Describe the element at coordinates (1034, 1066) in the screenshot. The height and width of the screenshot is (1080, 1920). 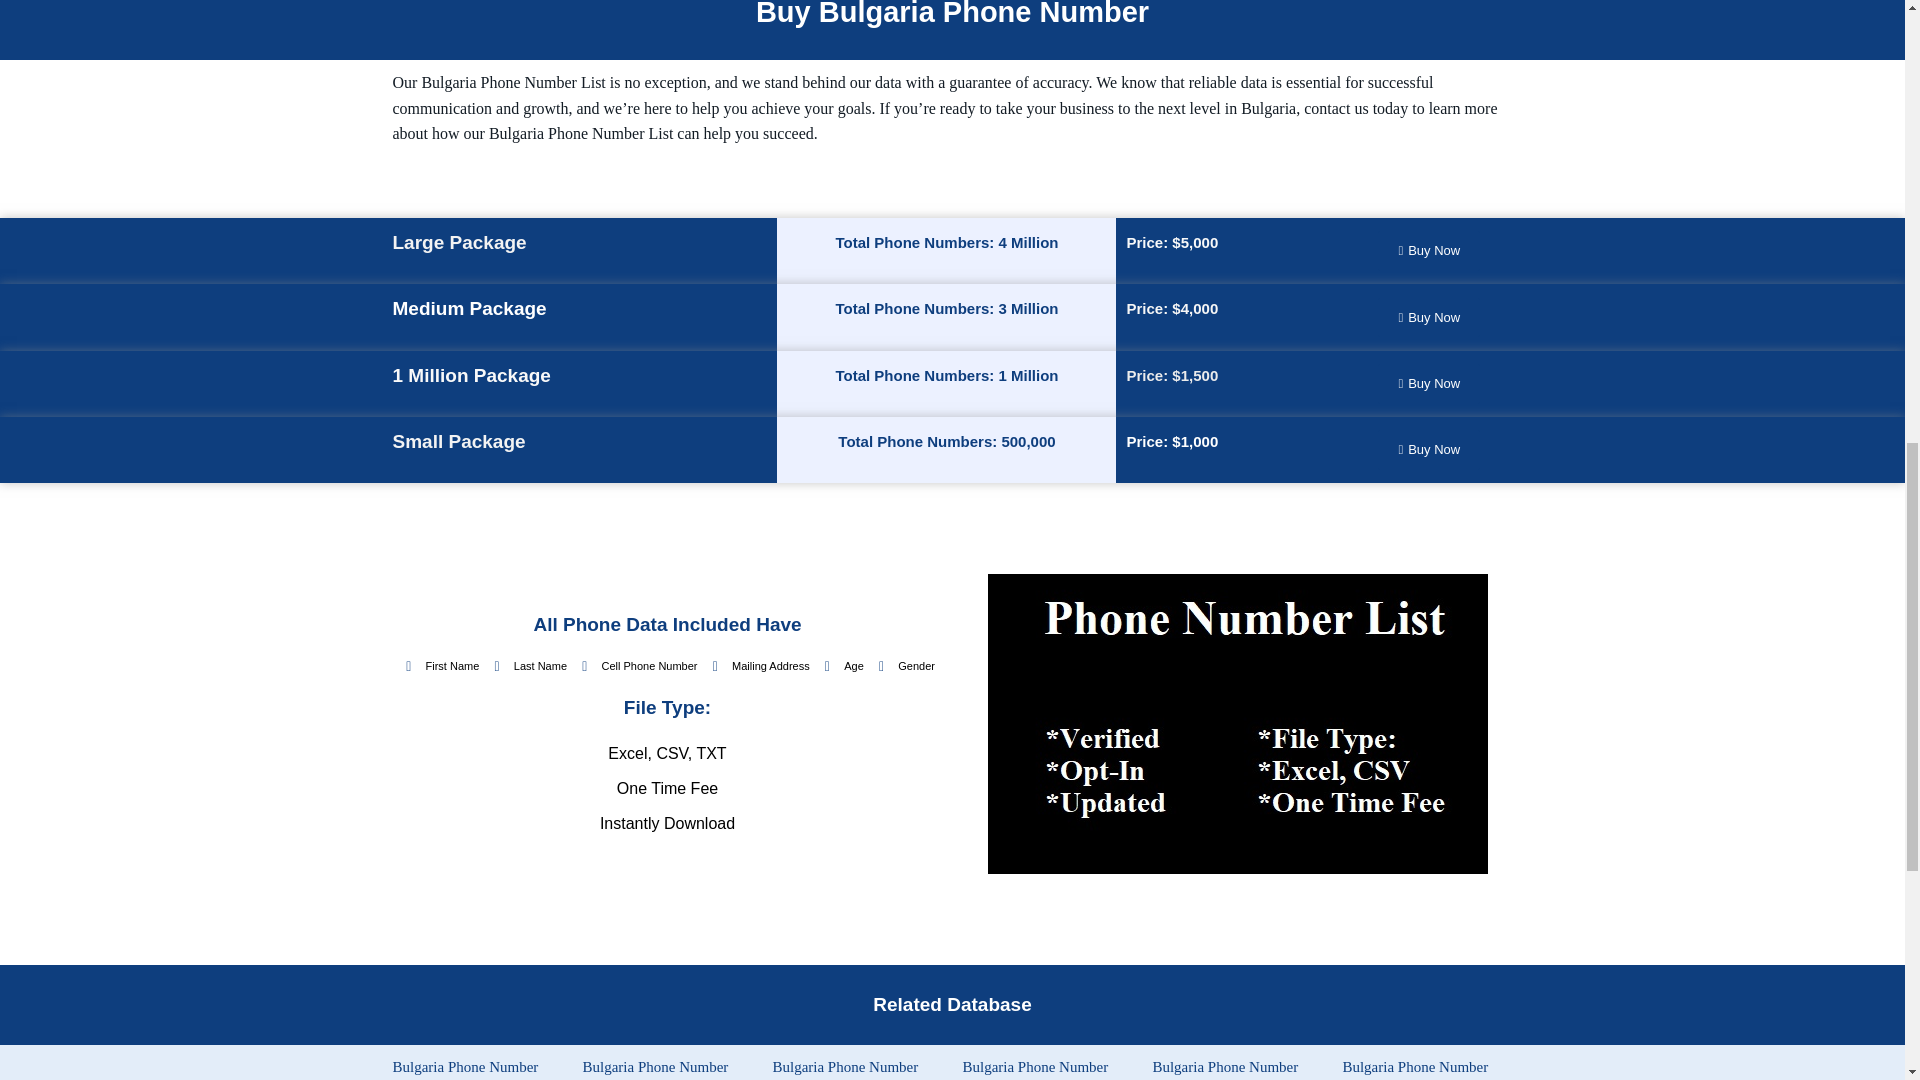
I see `Bulgaria Phone Number` at that location.